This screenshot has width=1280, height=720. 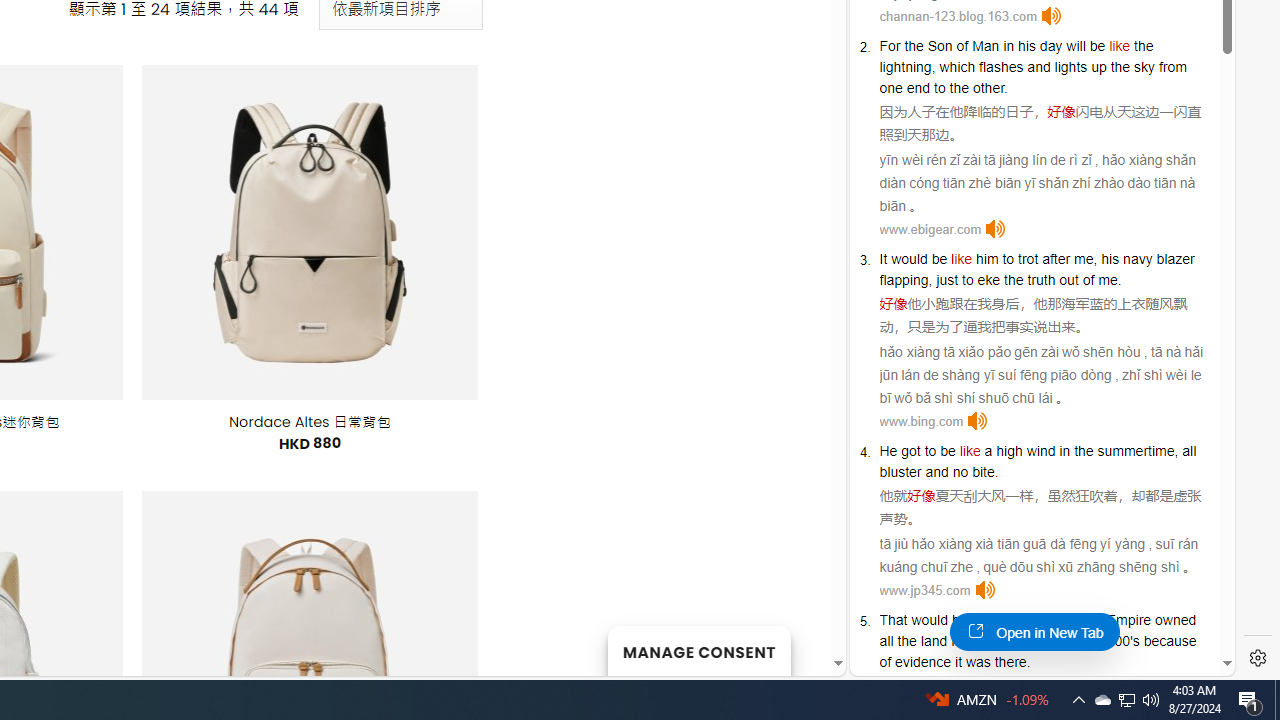 I want to click on out, so click(x=1068, y=280).